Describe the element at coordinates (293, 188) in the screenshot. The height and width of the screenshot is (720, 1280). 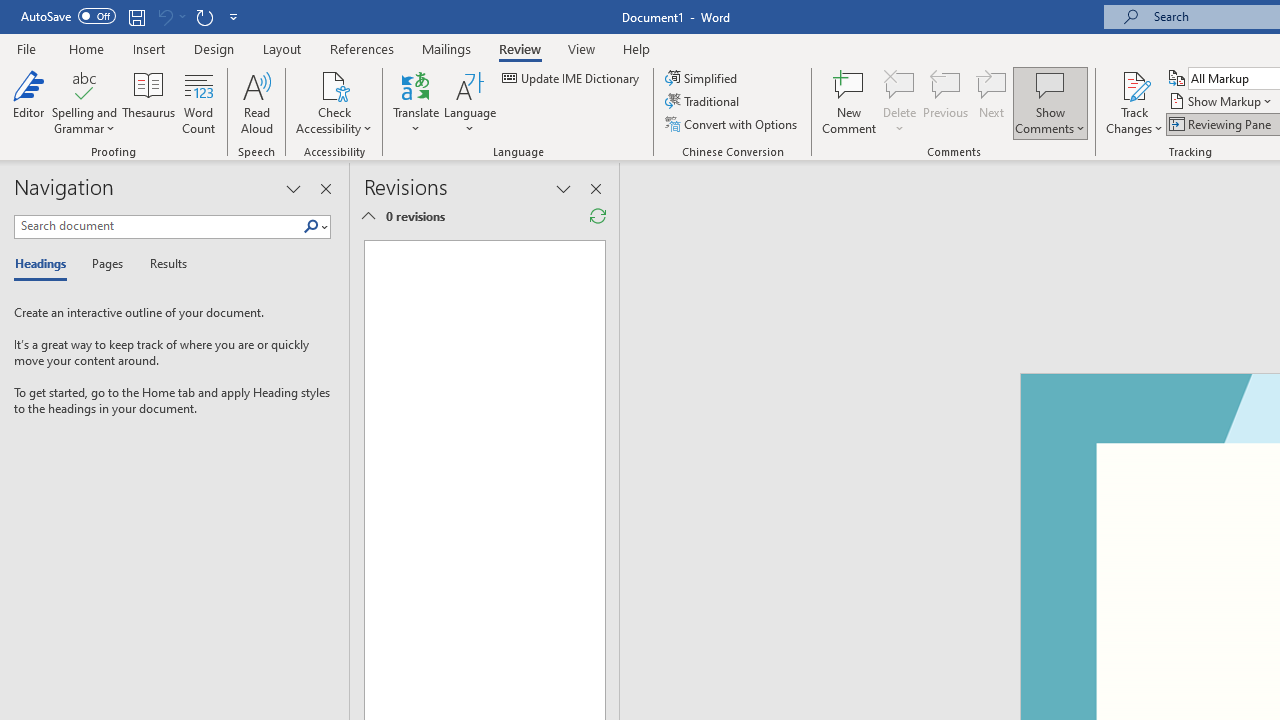
I see `Task Pane Options` at that location.